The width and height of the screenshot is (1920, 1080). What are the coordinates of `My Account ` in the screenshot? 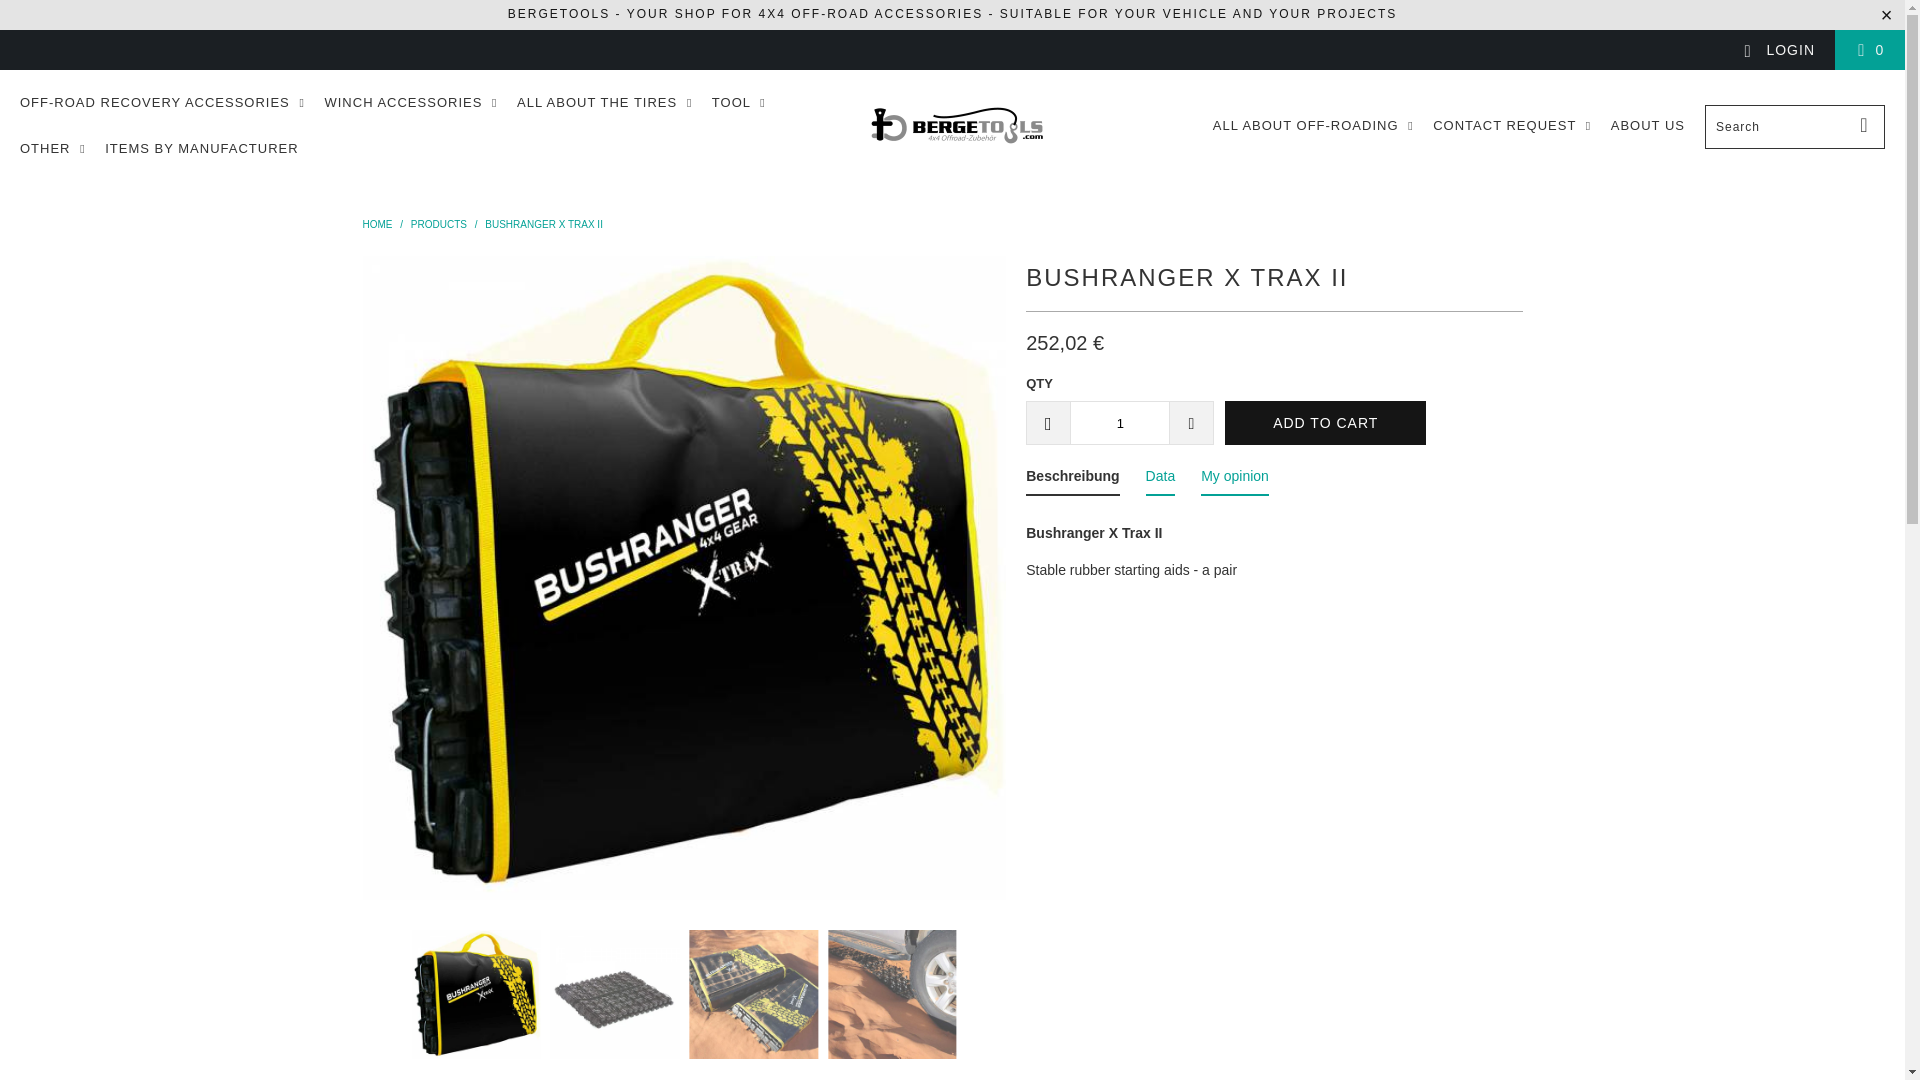 It's located at (1778, 50).